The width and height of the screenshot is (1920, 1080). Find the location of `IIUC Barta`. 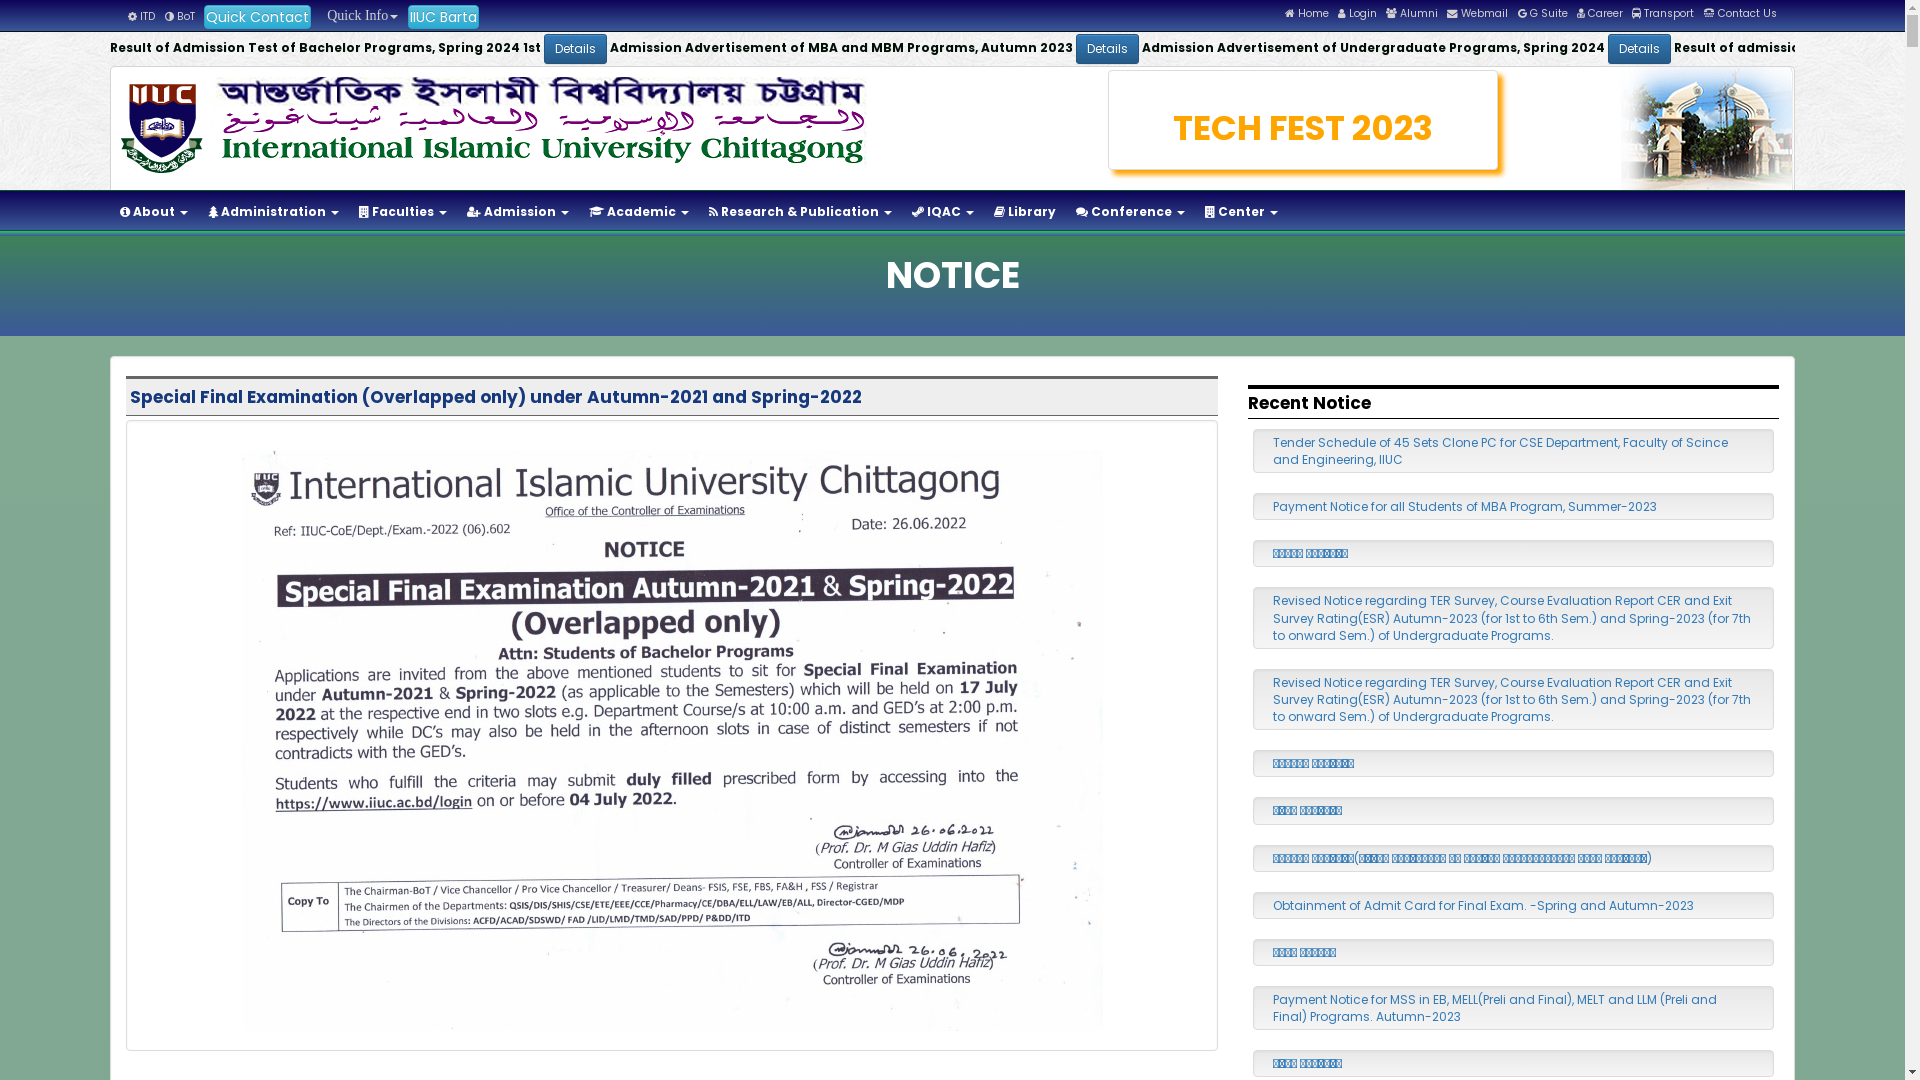

IIUC Barta is located at coordinates (444, 17).